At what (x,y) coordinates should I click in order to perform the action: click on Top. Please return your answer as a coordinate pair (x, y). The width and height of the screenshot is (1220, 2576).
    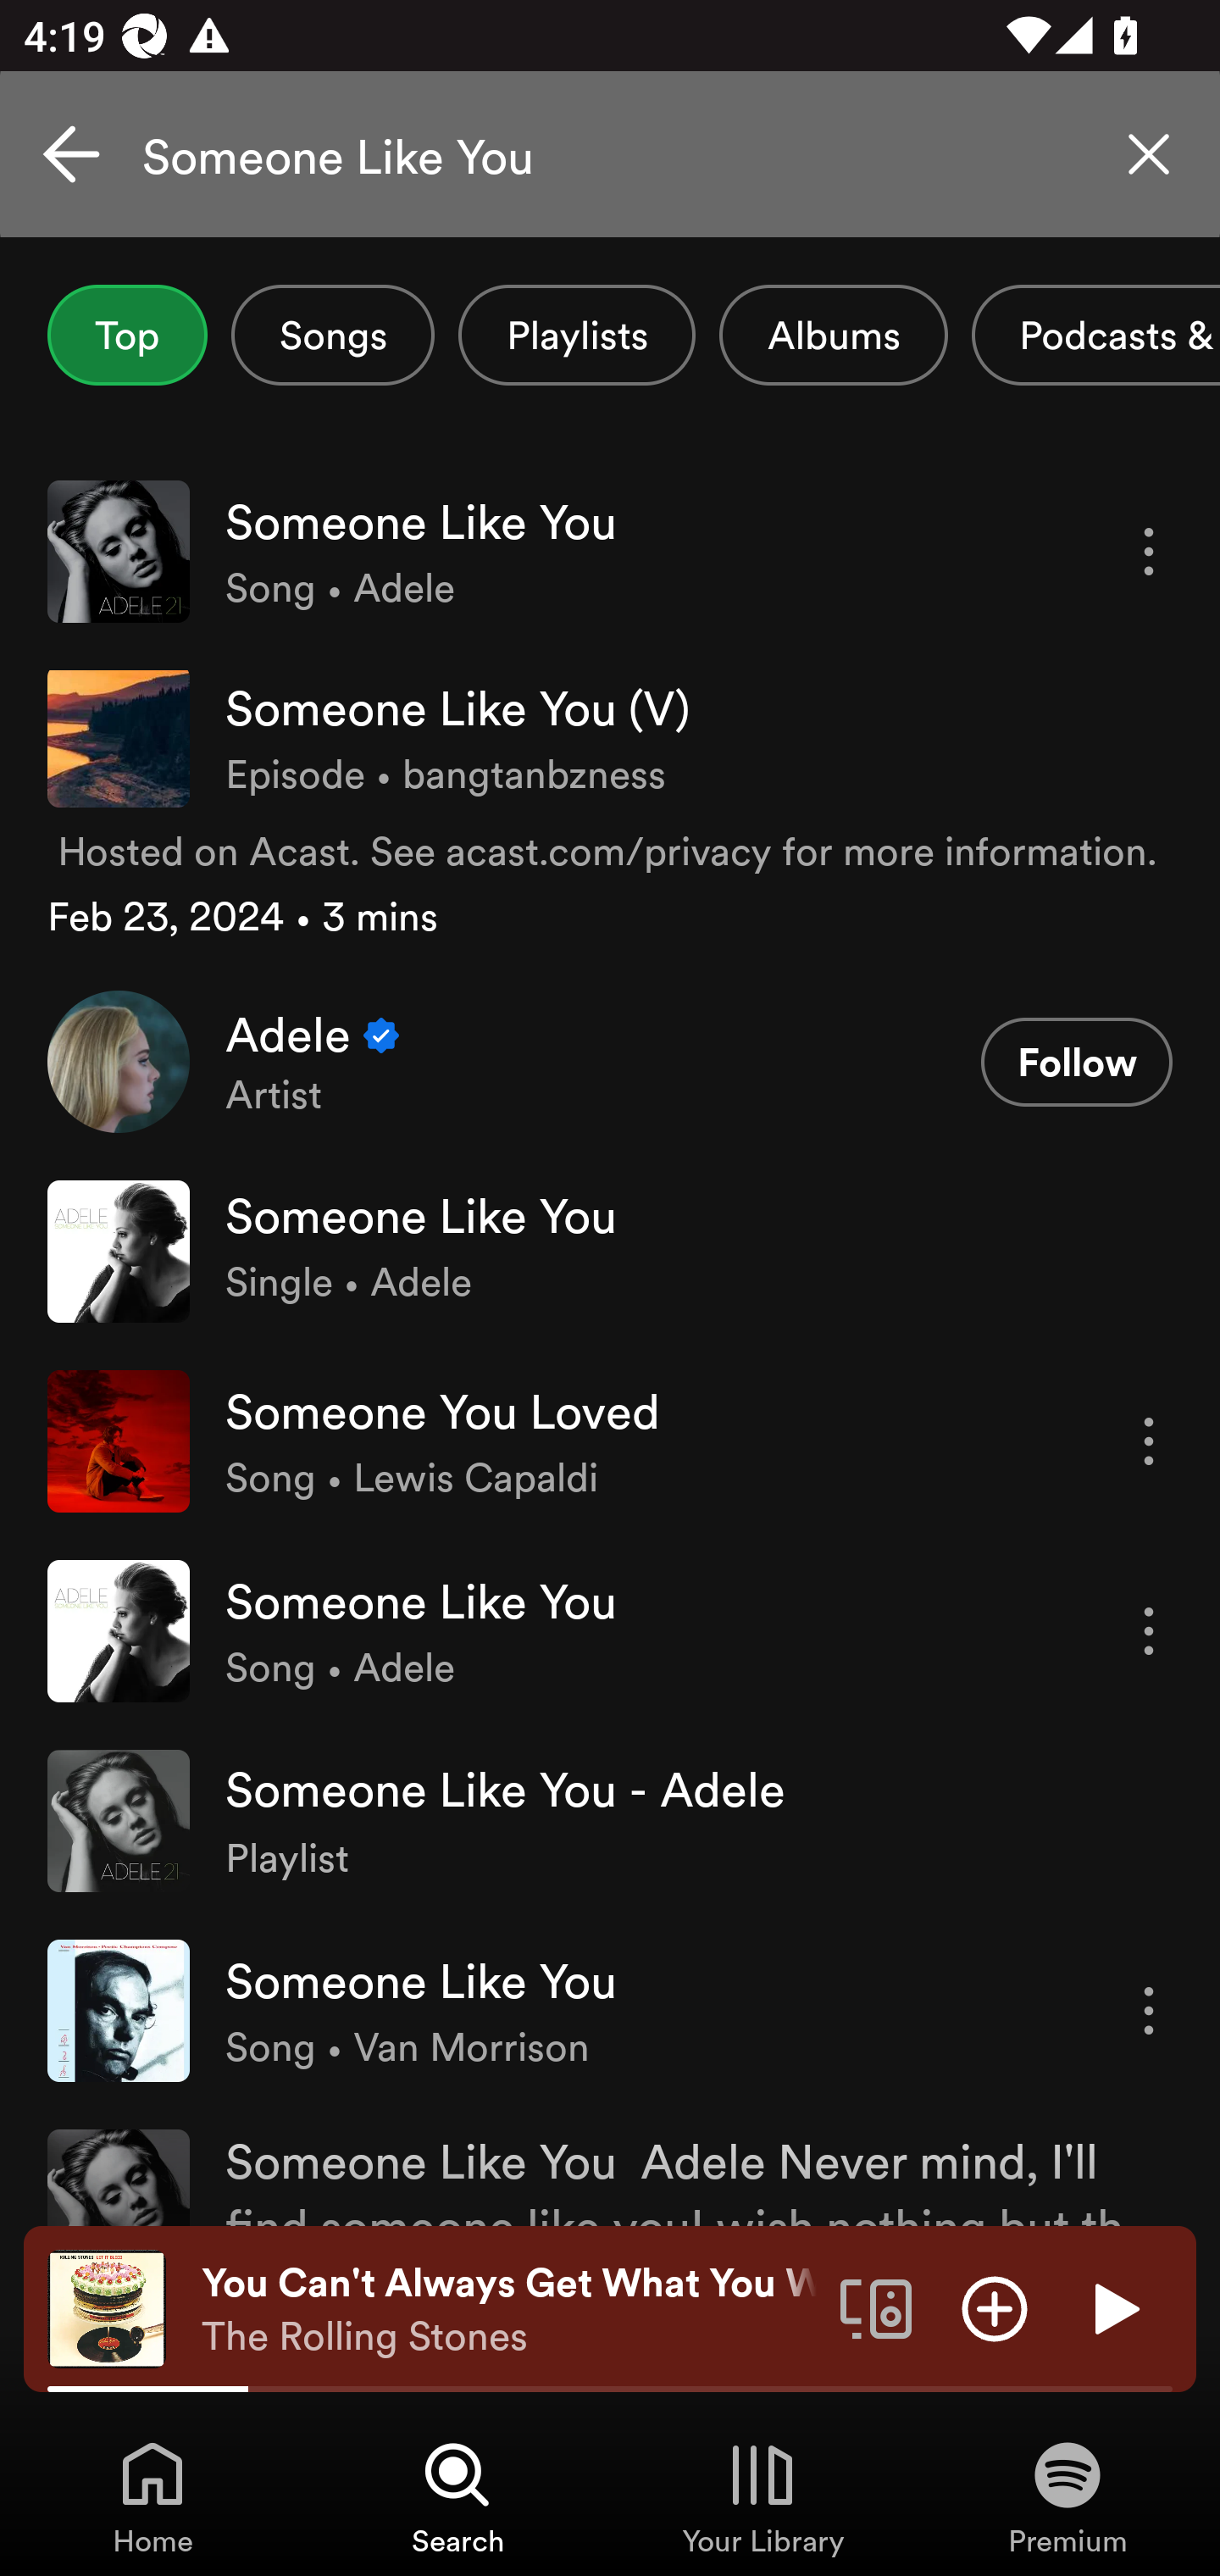
    Looking at the image, I should click on (127, 335).